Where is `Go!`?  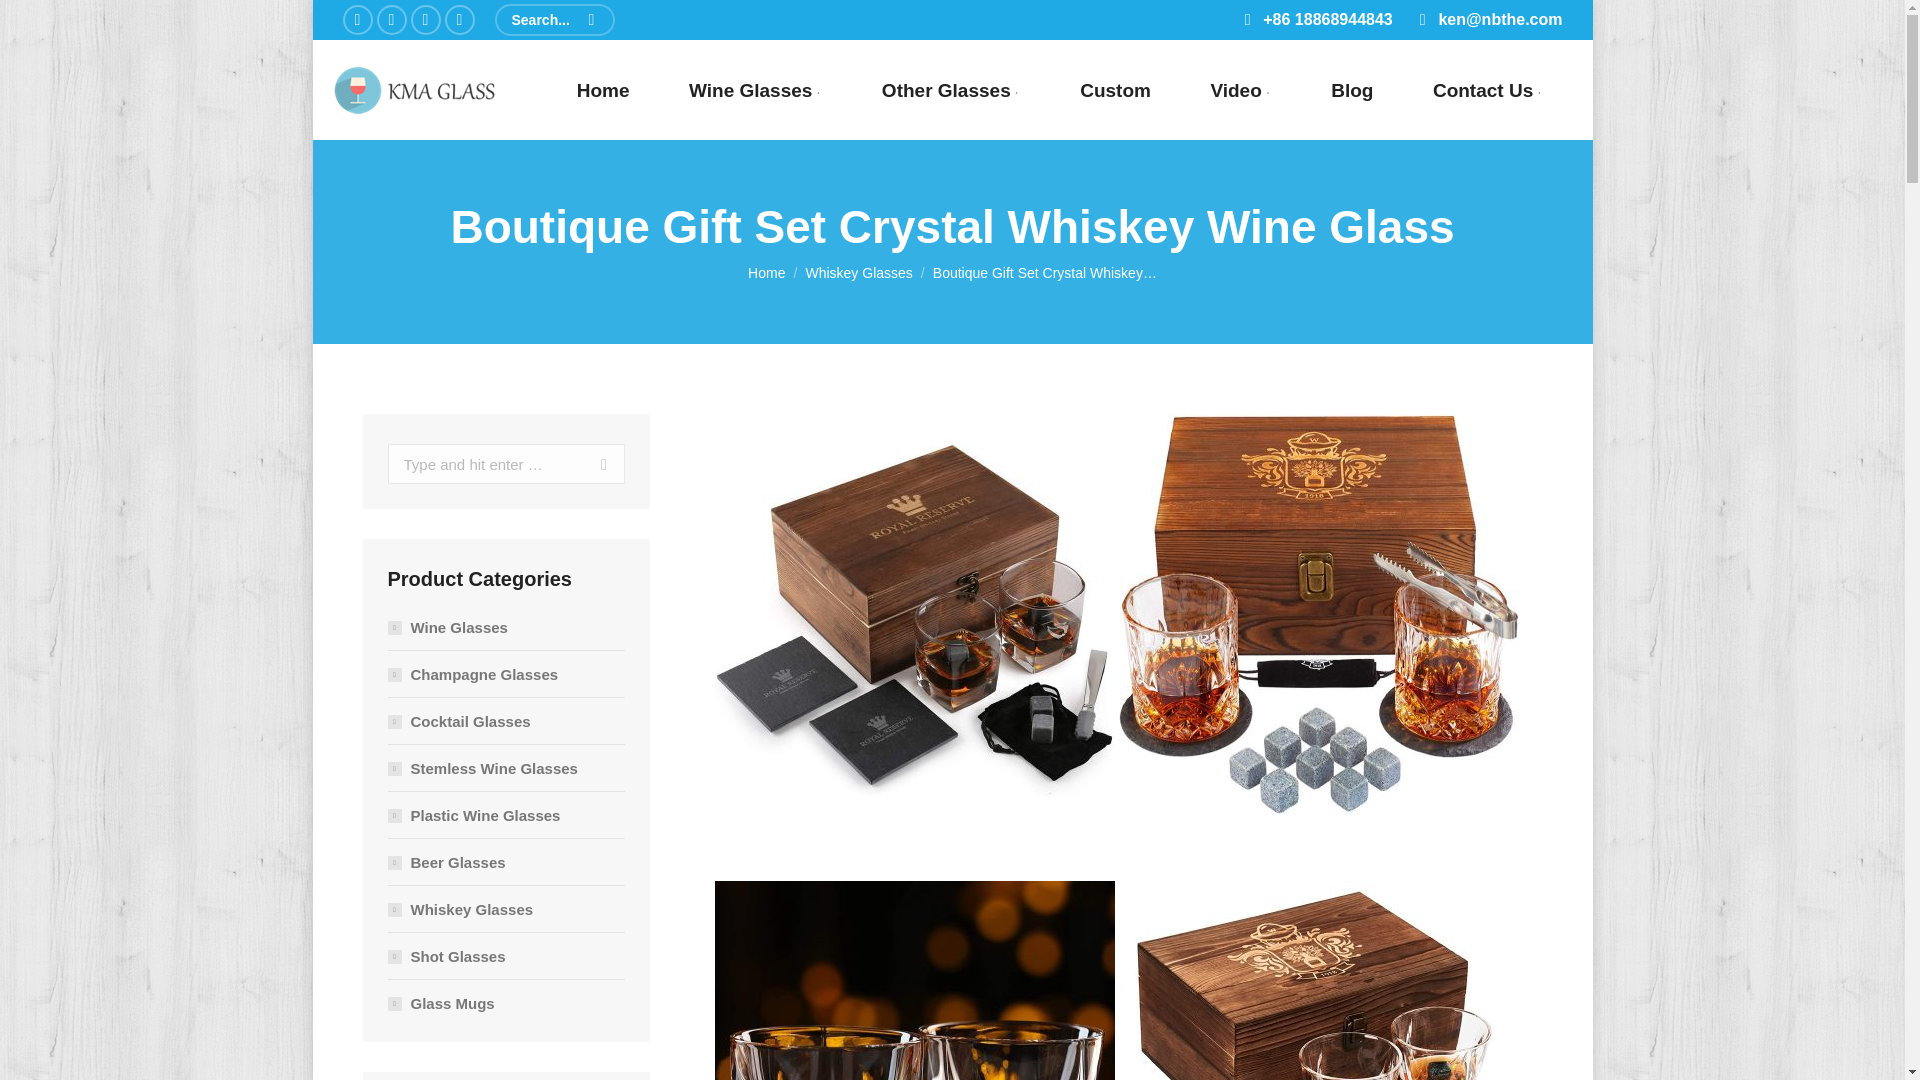
Go! is located at coordinates (42, 22).